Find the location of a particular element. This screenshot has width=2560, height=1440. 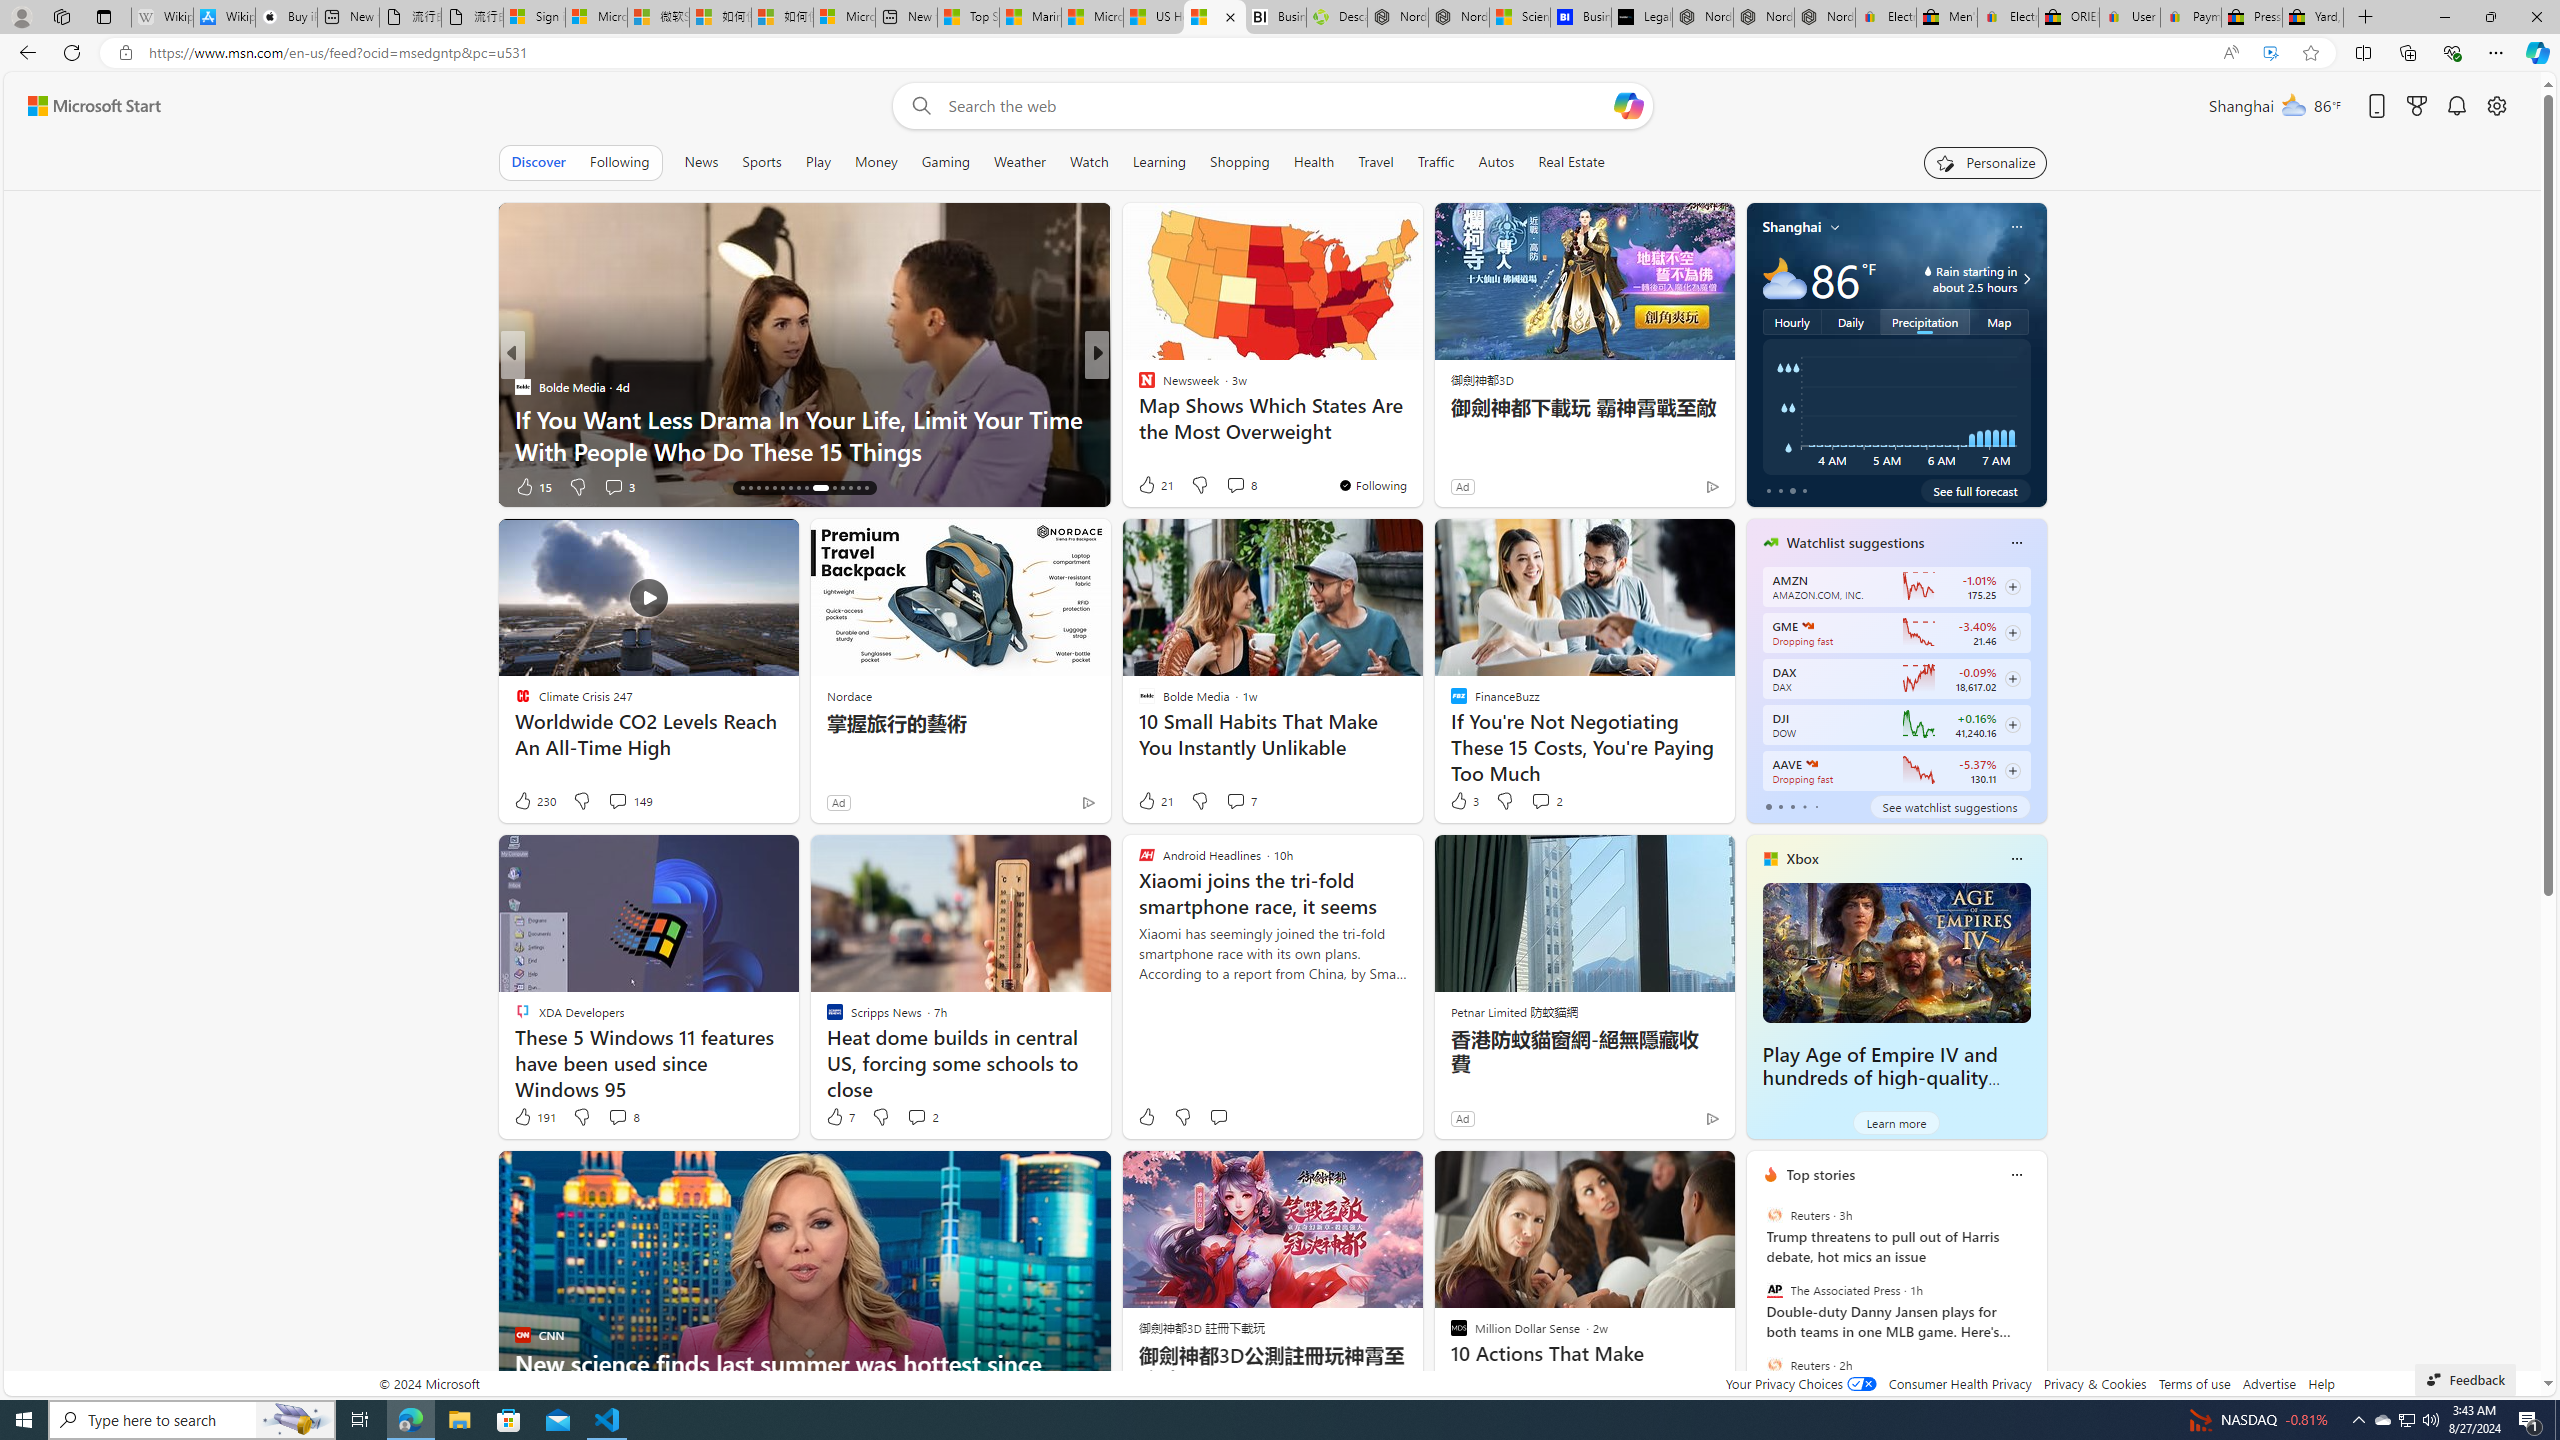

tab-1 is located at coordinates (1780, 806).